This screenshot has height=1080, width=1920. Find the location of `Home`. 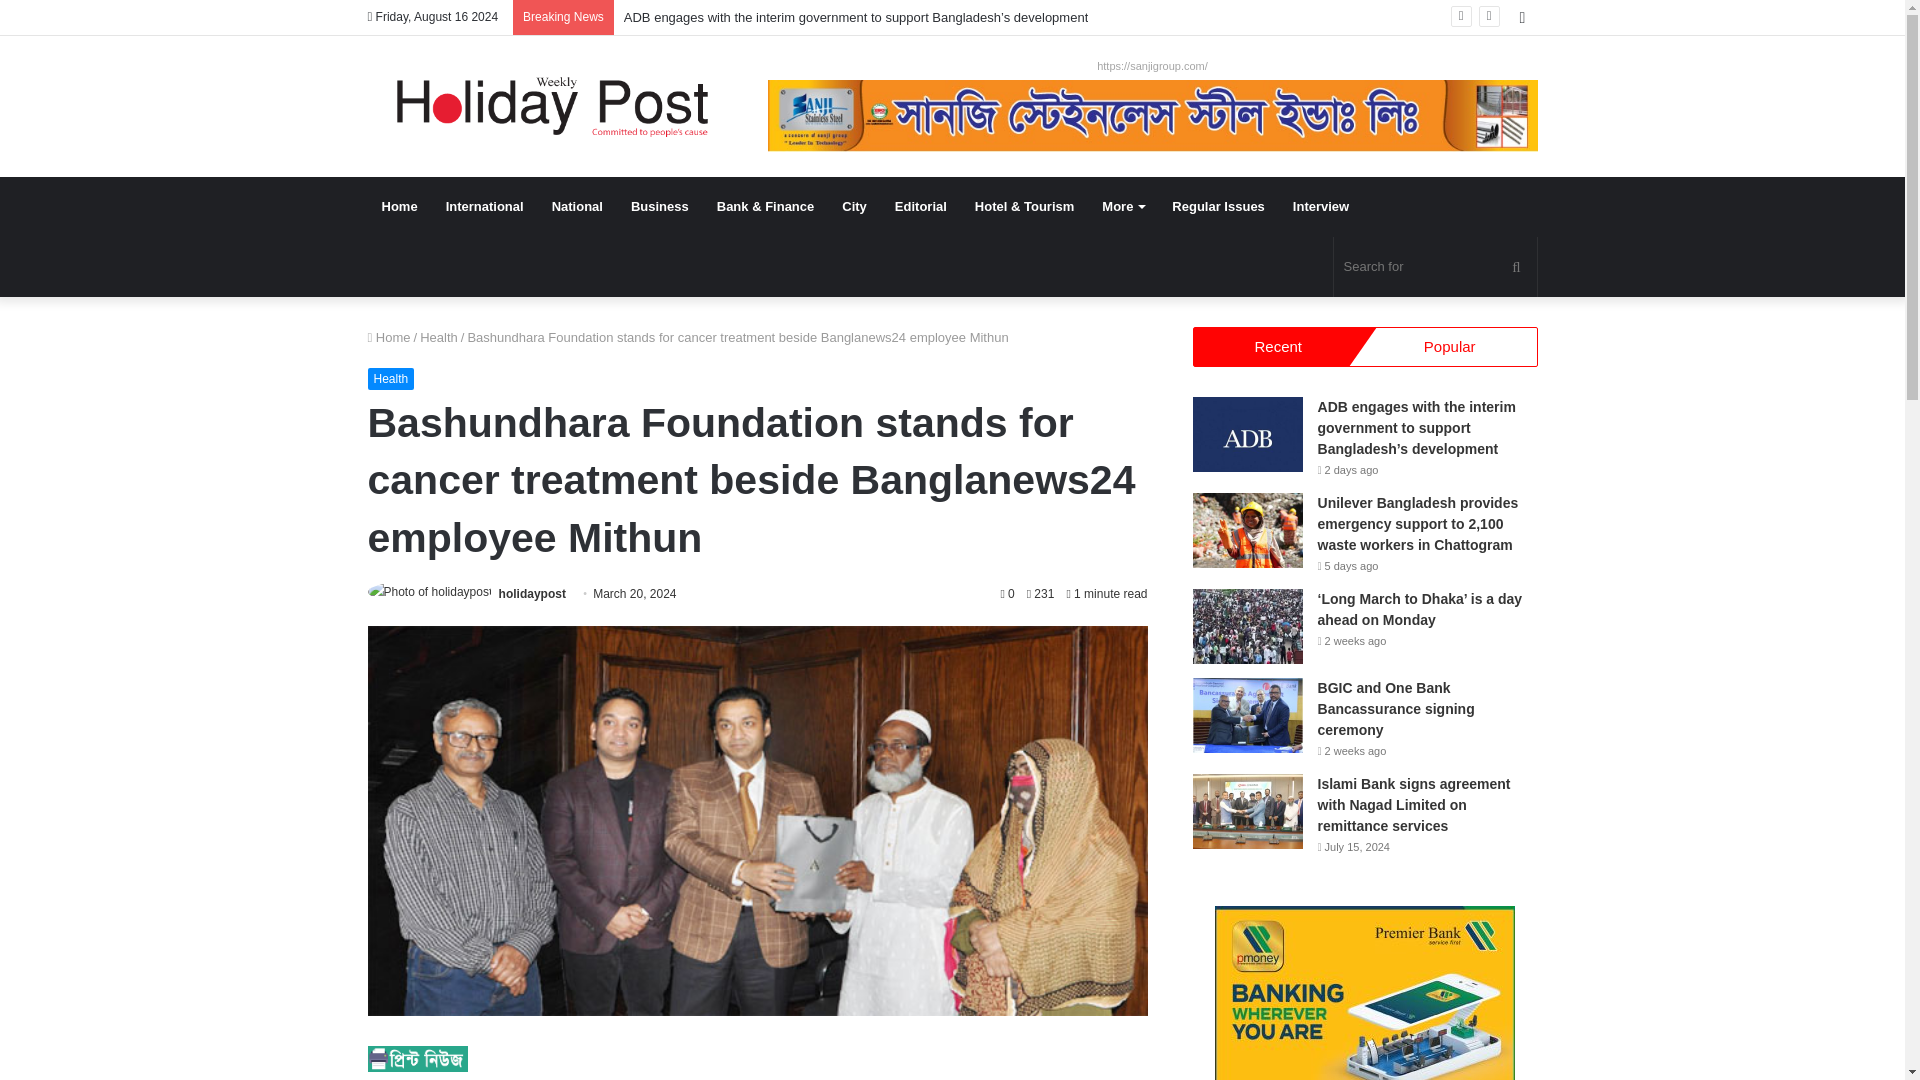

Home is located at coordinates (400, 206).